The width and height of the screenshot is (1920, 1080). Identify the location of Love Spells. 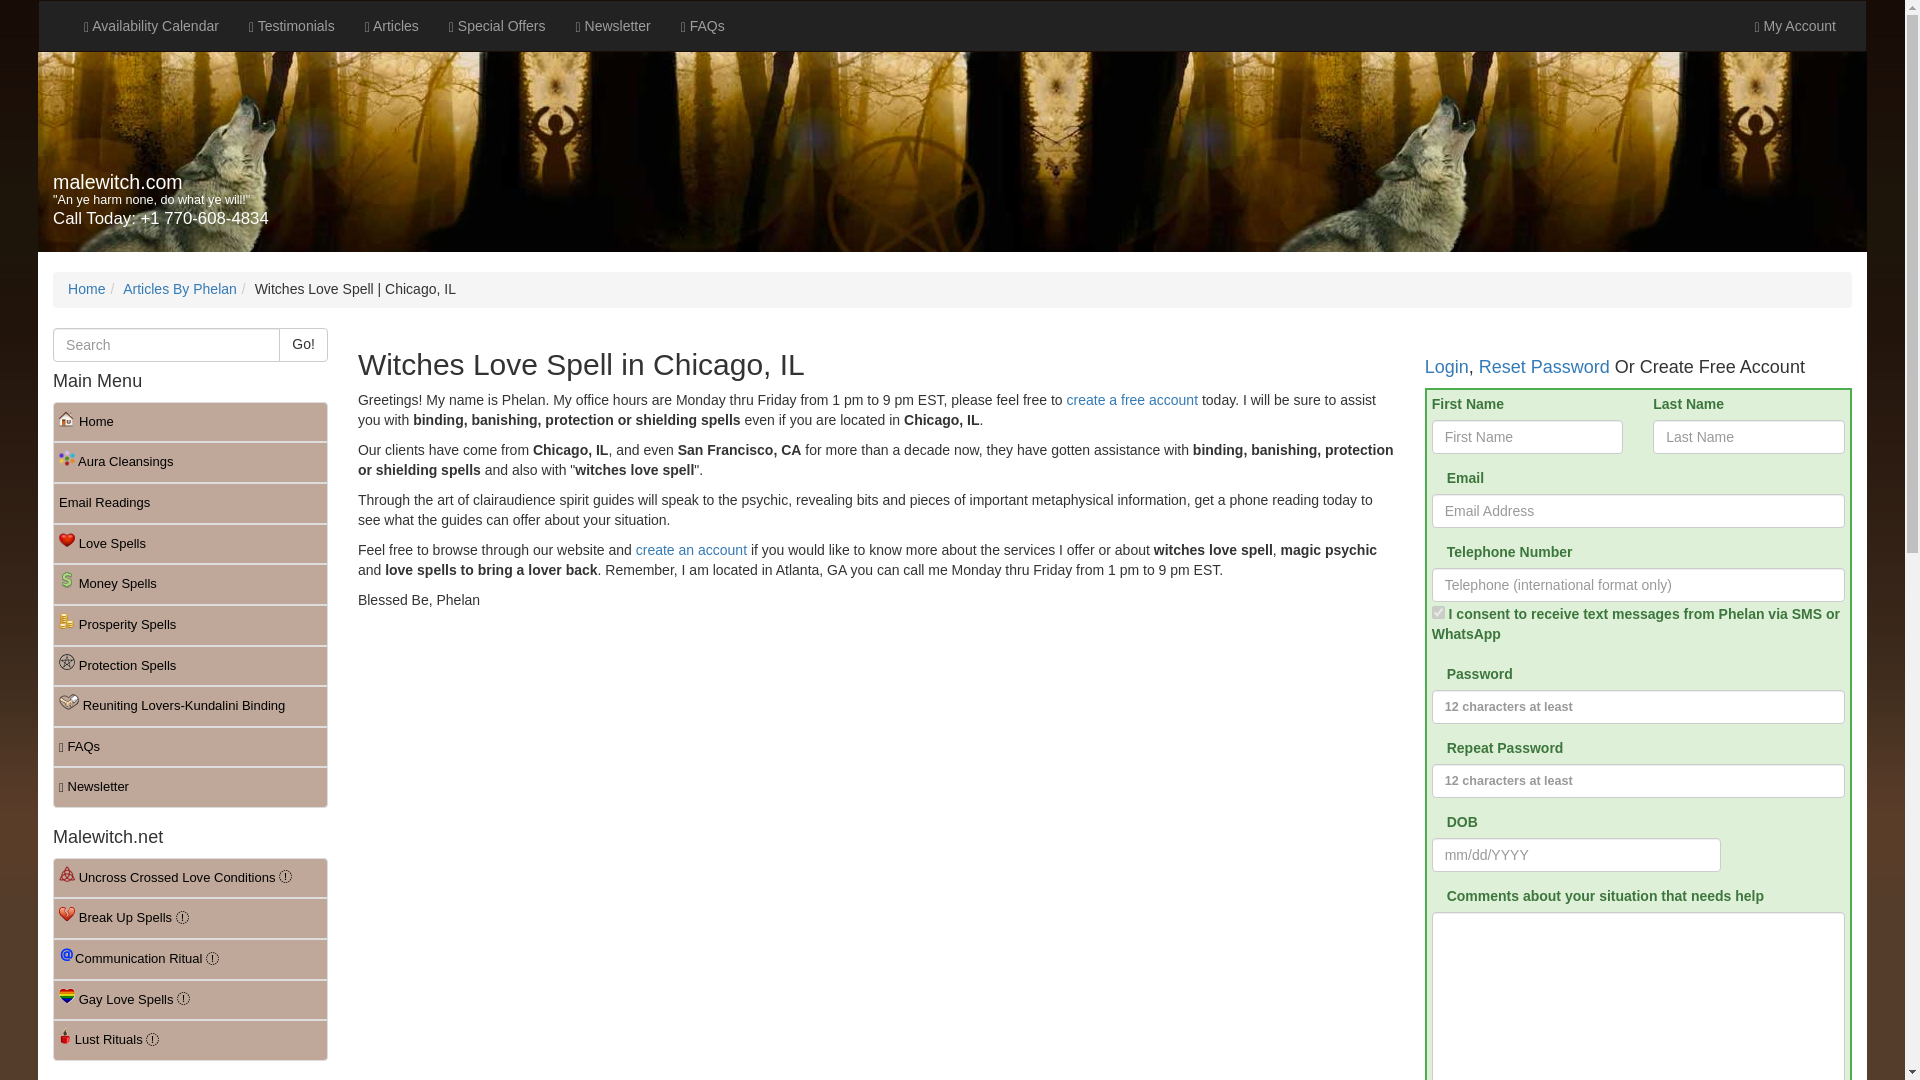
(190, 544).